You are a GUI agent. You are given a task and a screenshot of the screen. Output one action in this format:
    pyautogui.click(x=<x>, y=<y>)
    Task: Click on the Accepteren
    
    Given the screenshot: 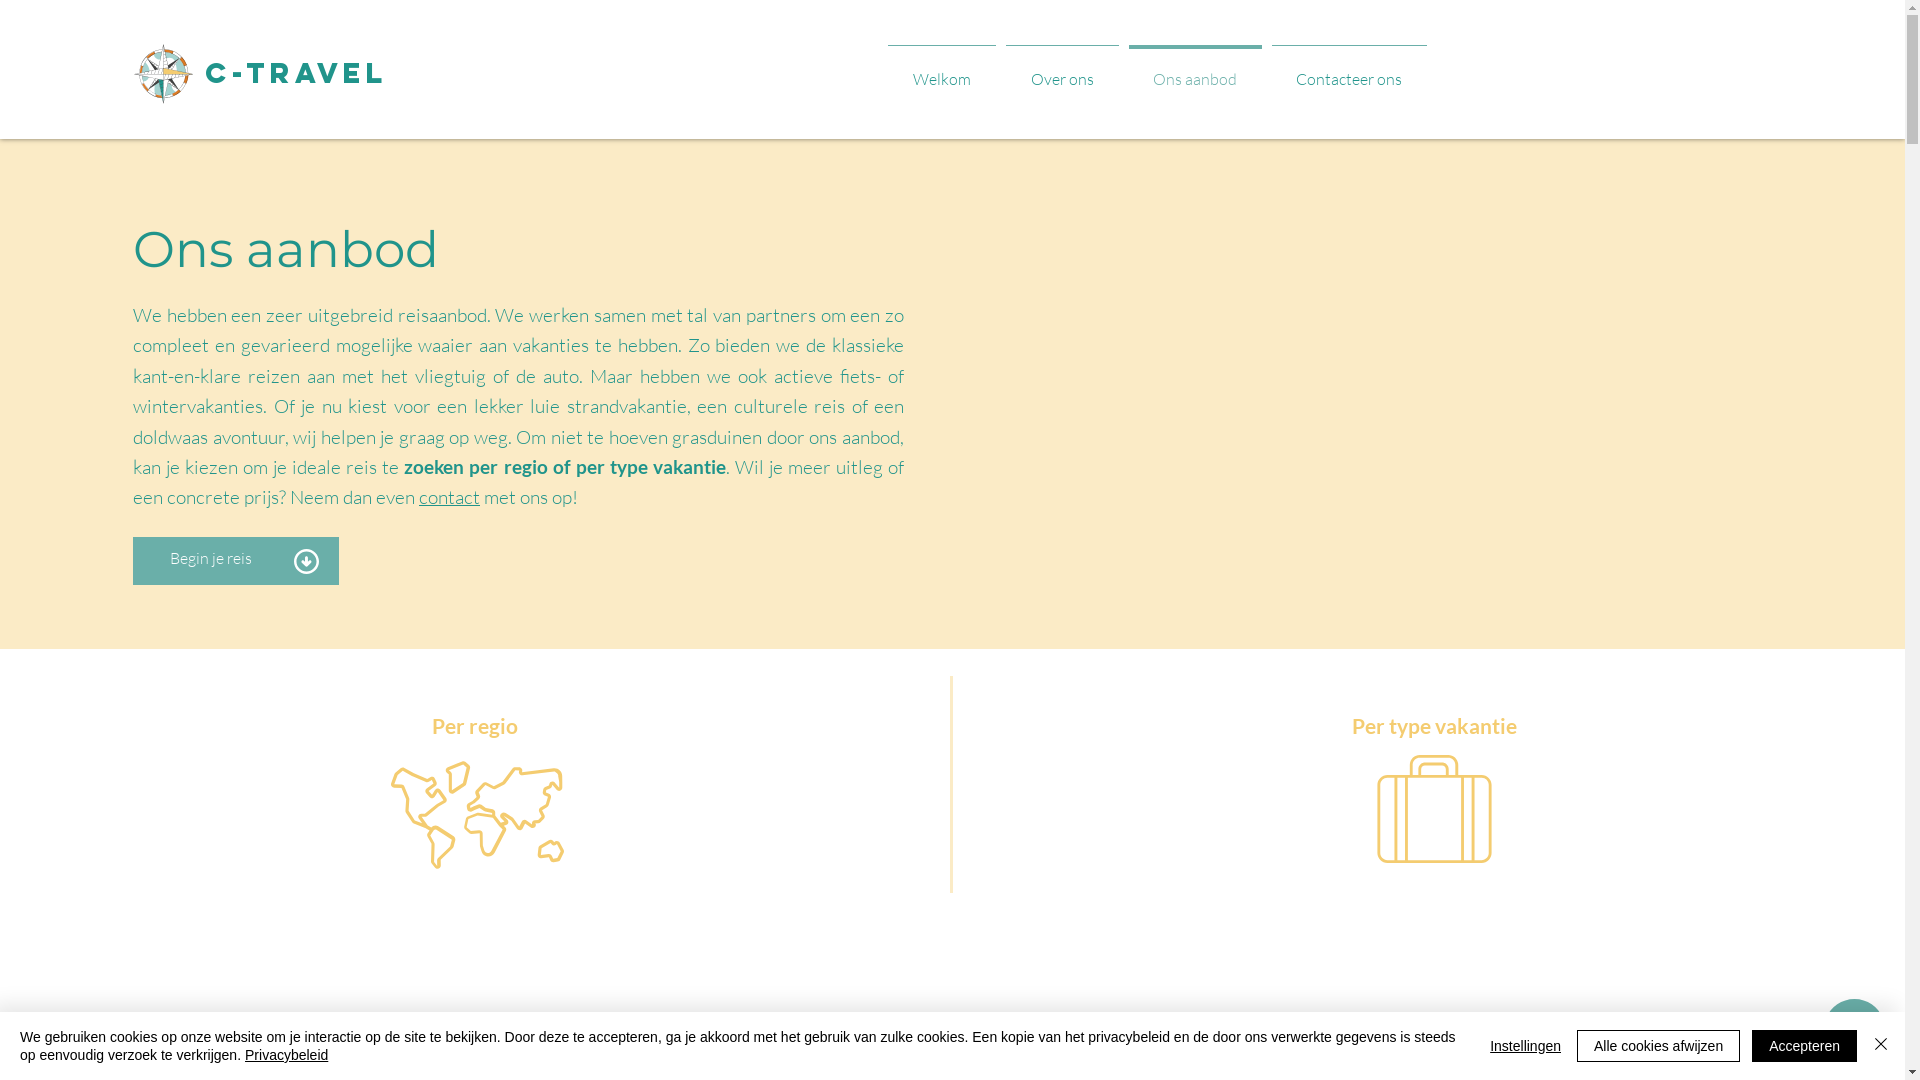 What is the action you would take?
    pyautogui.click(x=1804, y=1046)
    